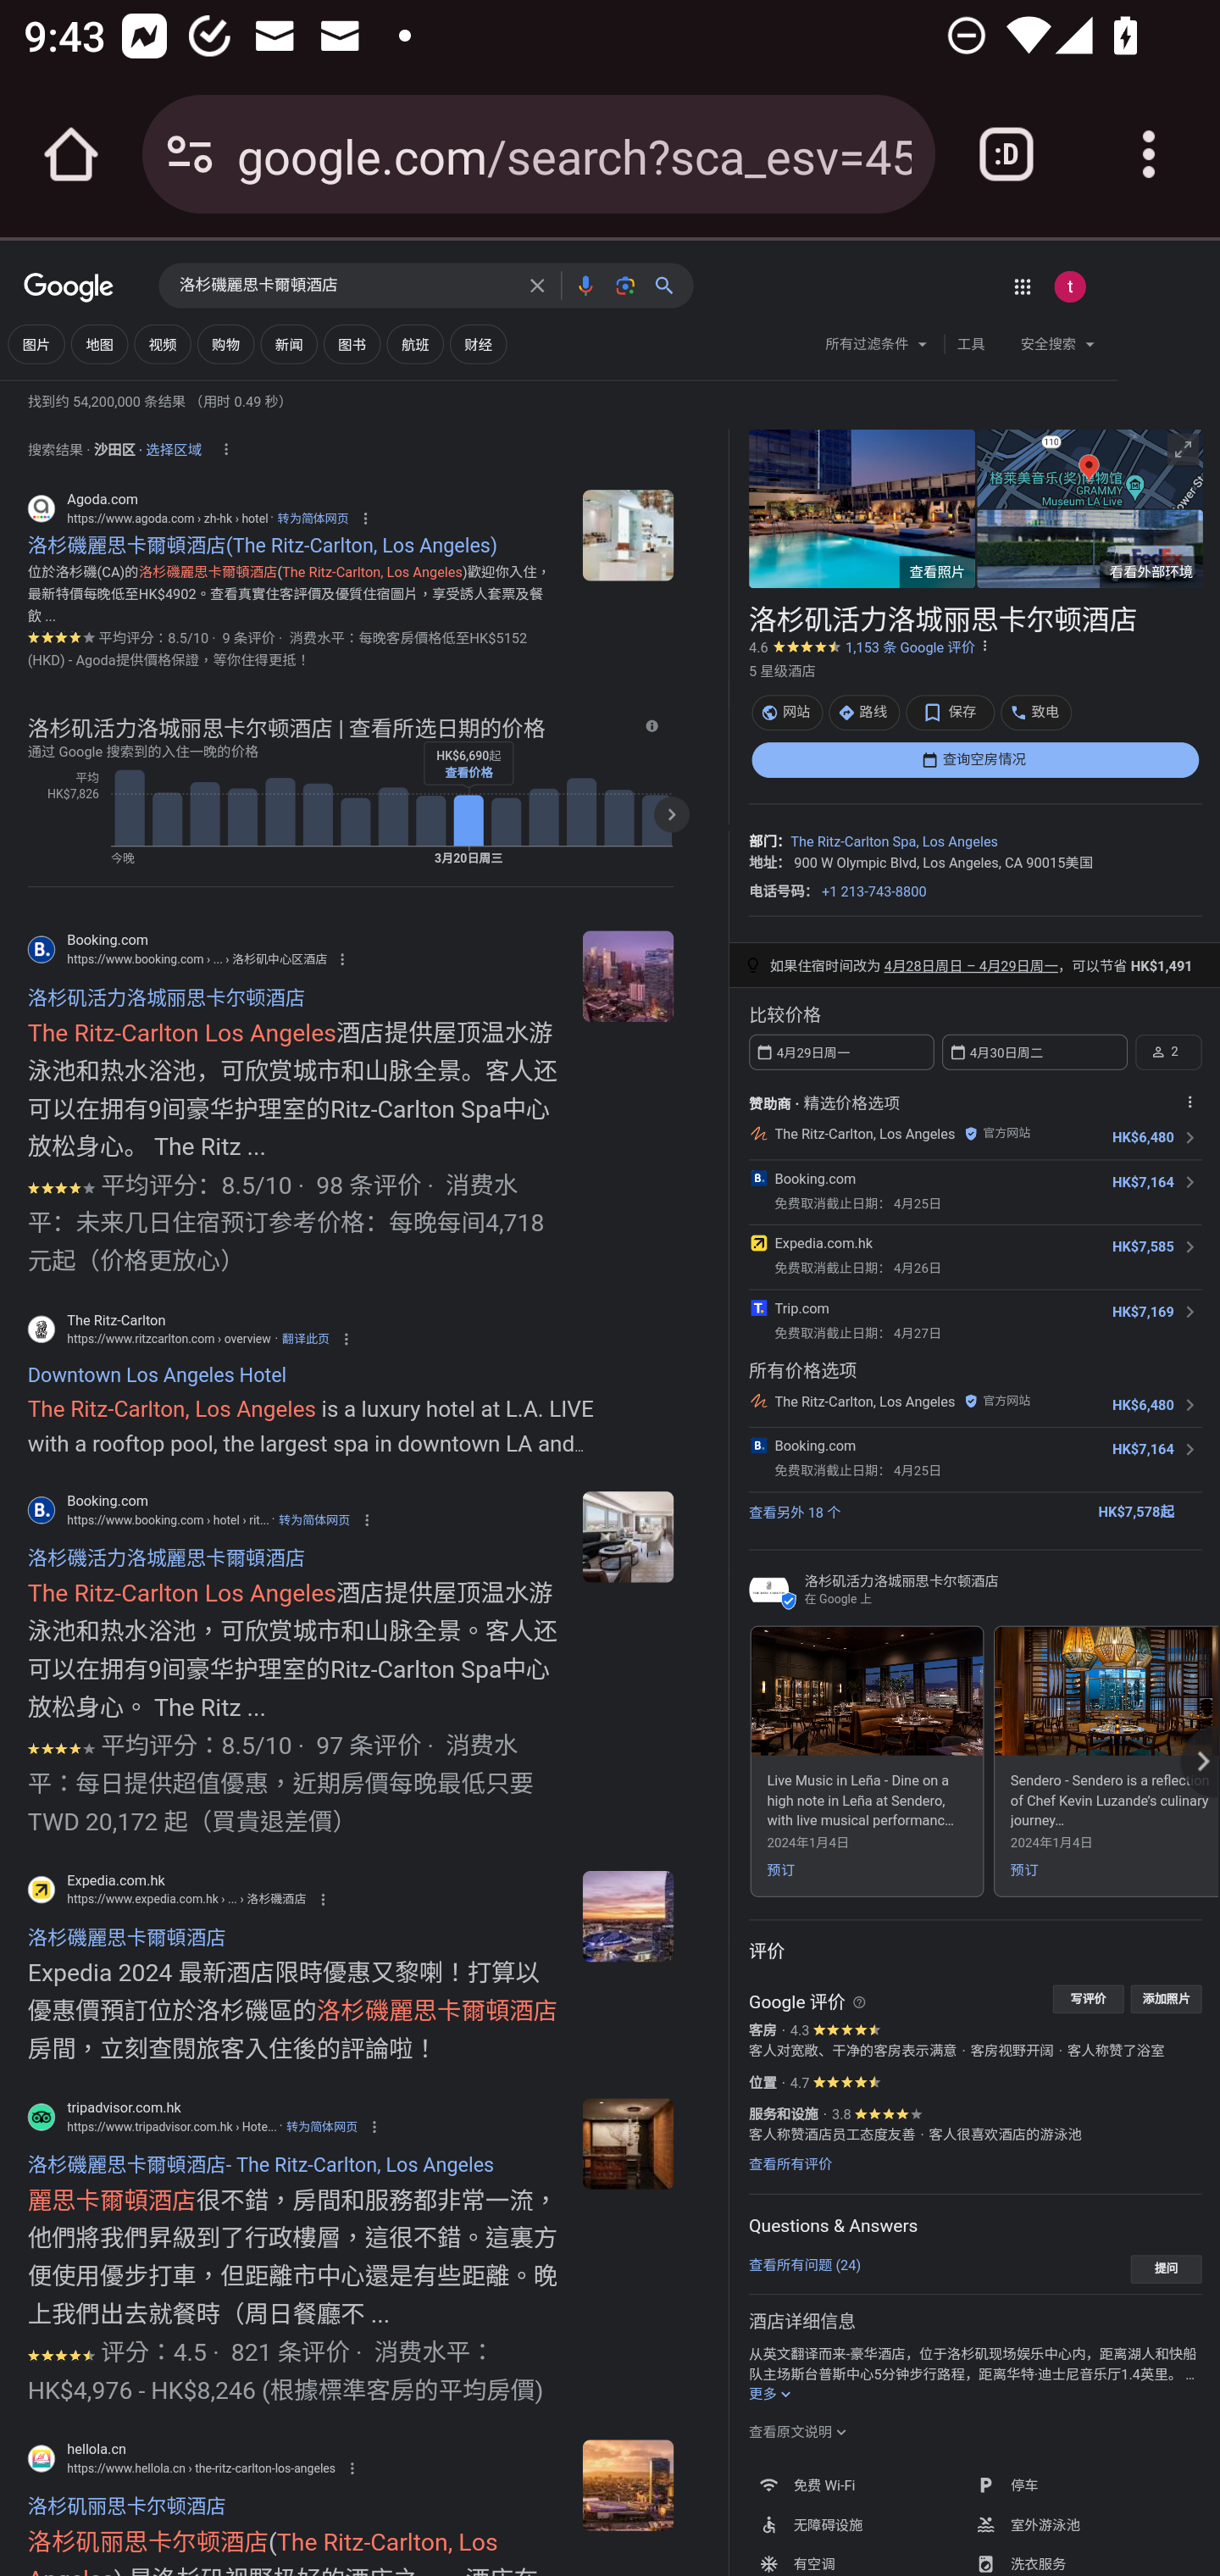 The height and width of the screenshot is (2576, 1220). What do you see at coordinates (225, 449) in the screenshot?
I see `位置信息使用方式` at bounding box center [225, 449].